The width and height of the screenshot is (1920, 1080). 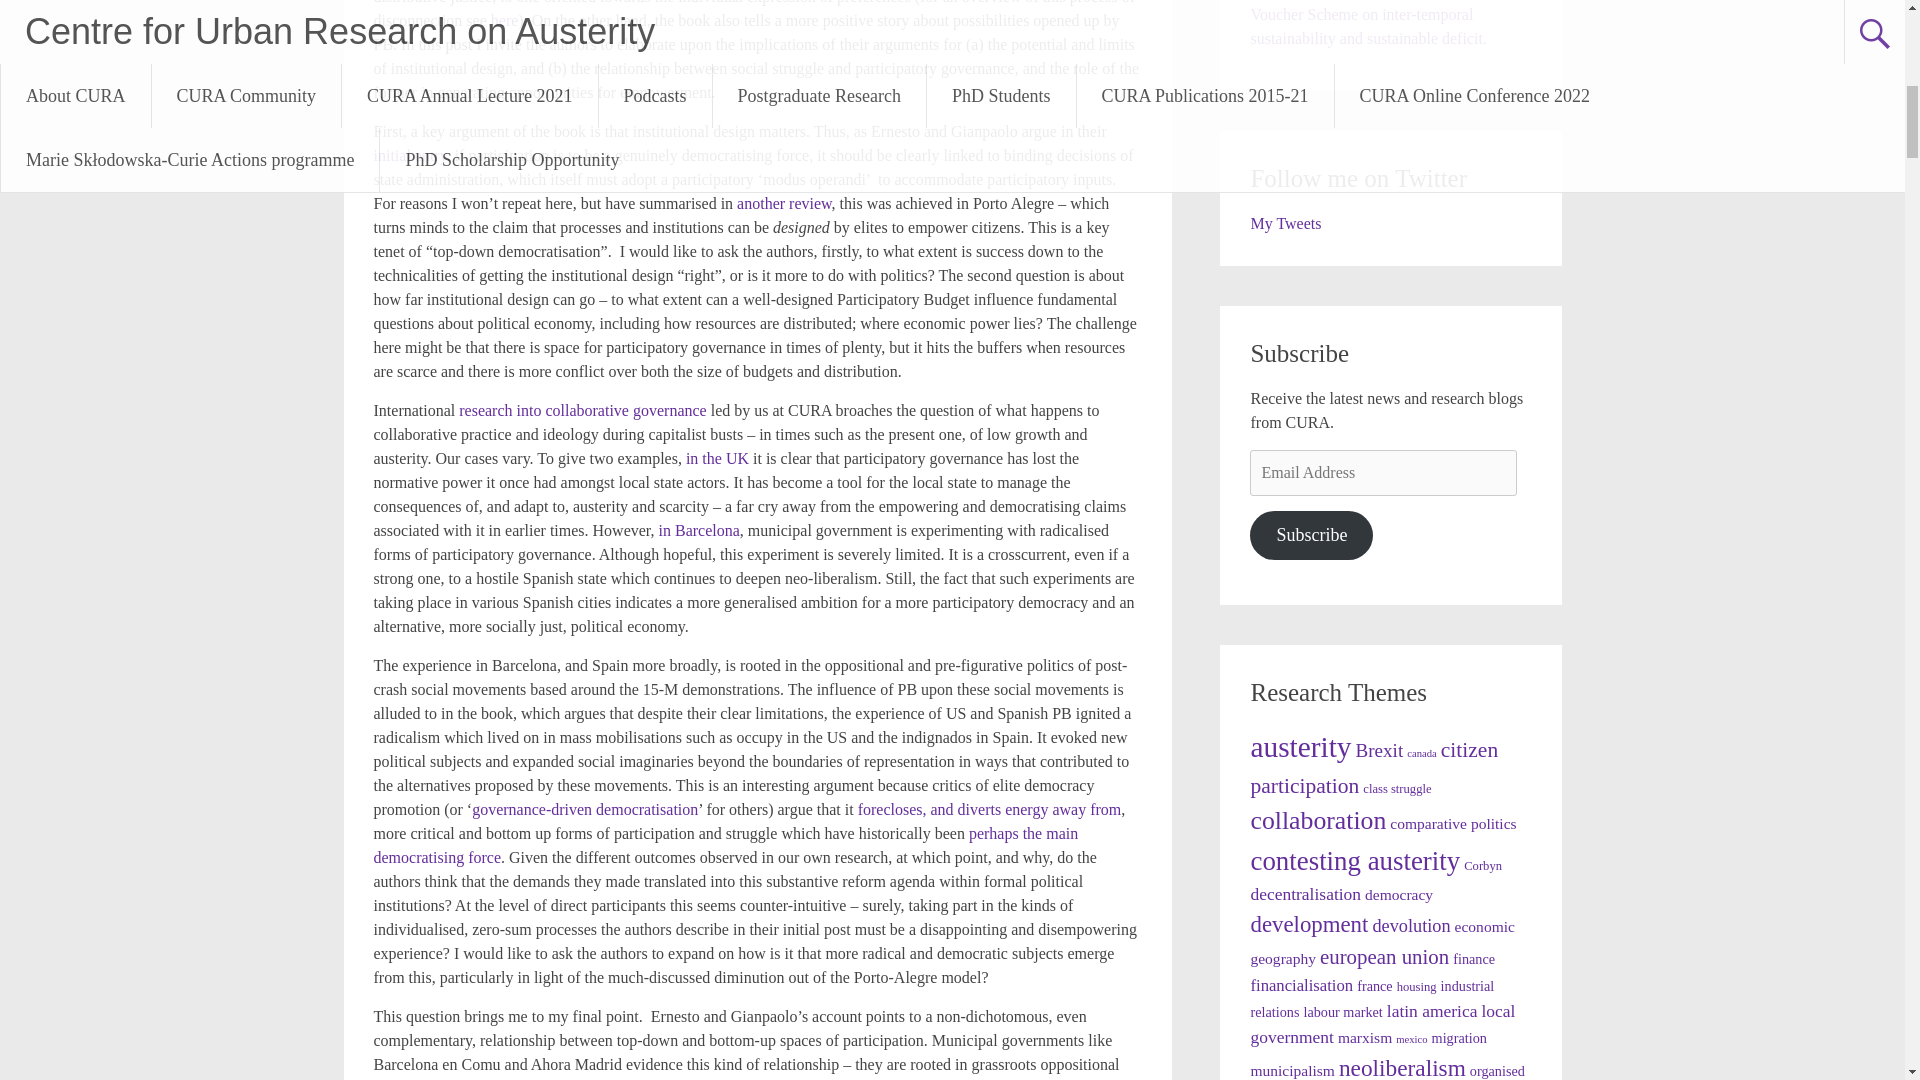 What do you see at coordinates (504, 20) in the screenshot?
I see `here` at bounding box center [504, 20].